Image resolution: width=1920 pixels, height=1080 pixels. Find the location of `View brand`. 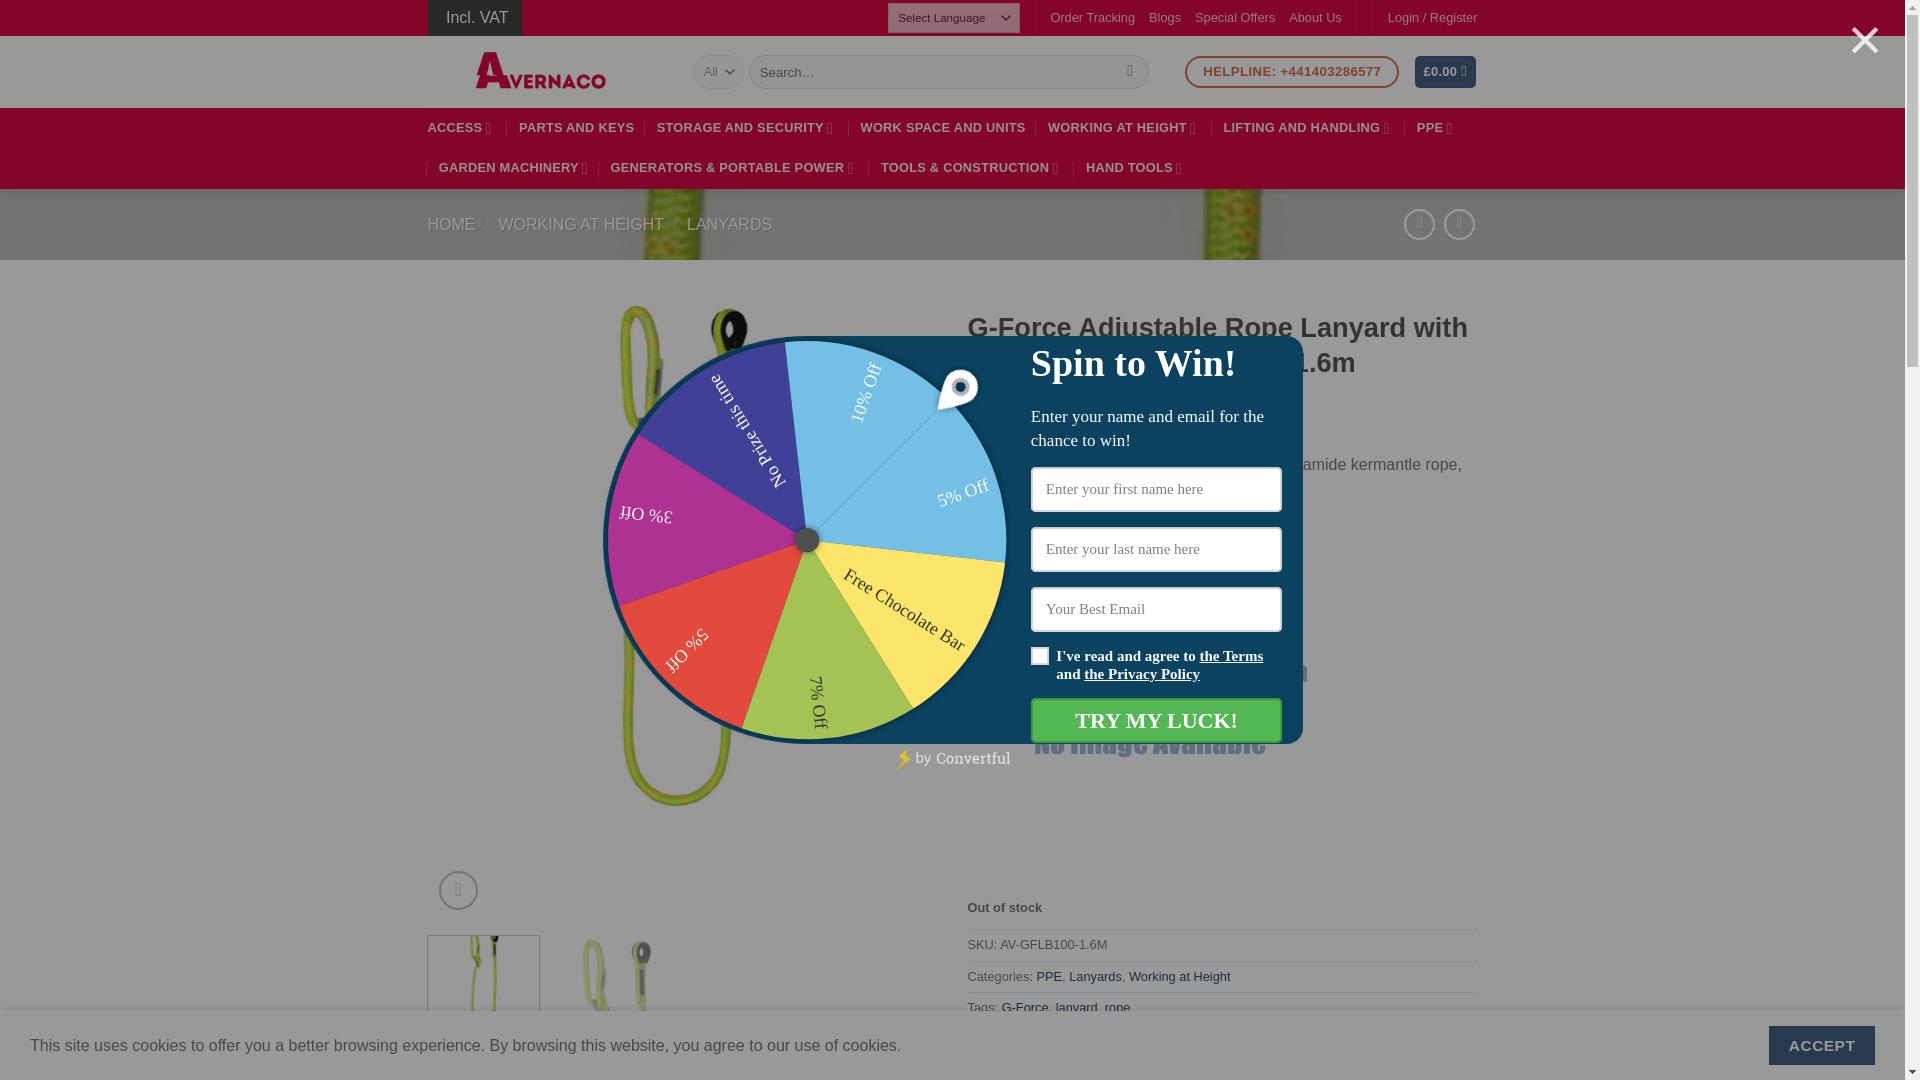

View brand is located at coordinates (997, 1064).